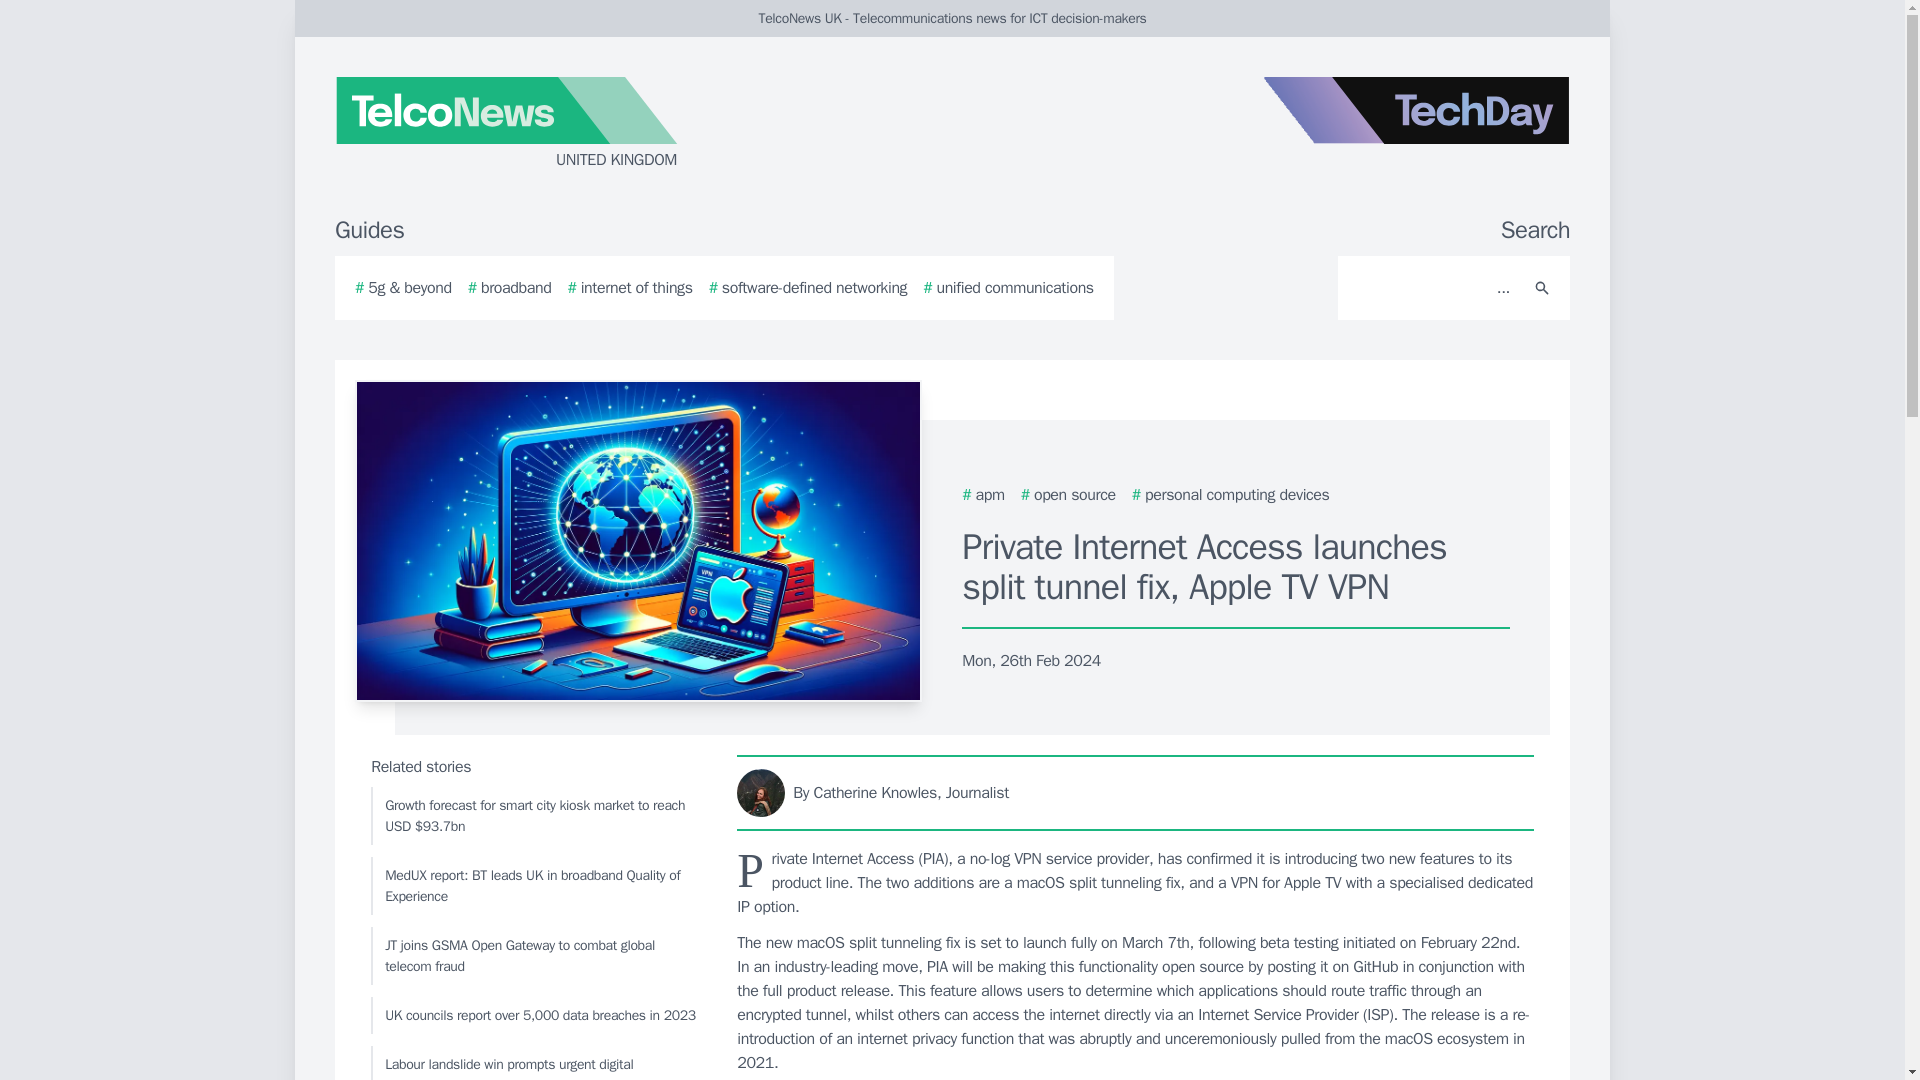 Image resolution: width=1920 pixels, height=1080 pixels. I want to click on MedUX report: BT leads UK in broadband Quality of Experience, so click(535, 886).